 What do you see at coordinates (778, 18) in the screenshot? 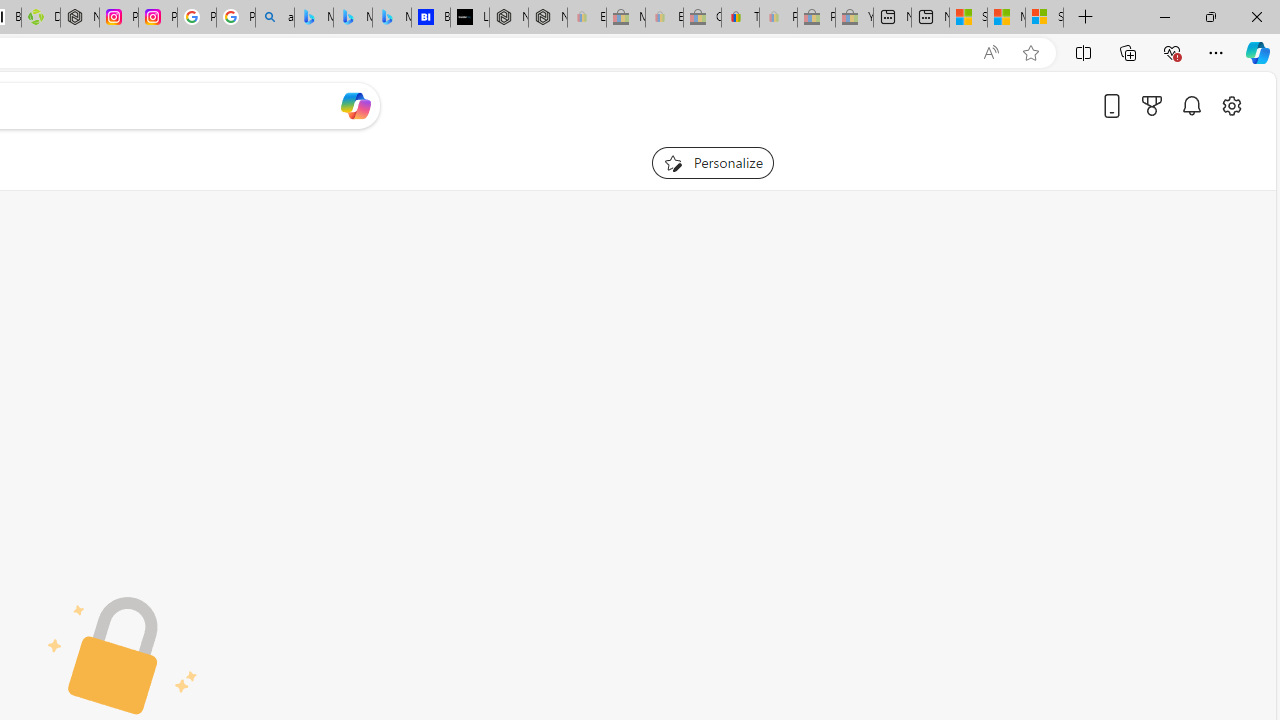
I see `Payments Terms of Use | eBay.com - Sleeping` at bounding box center [778, 18].